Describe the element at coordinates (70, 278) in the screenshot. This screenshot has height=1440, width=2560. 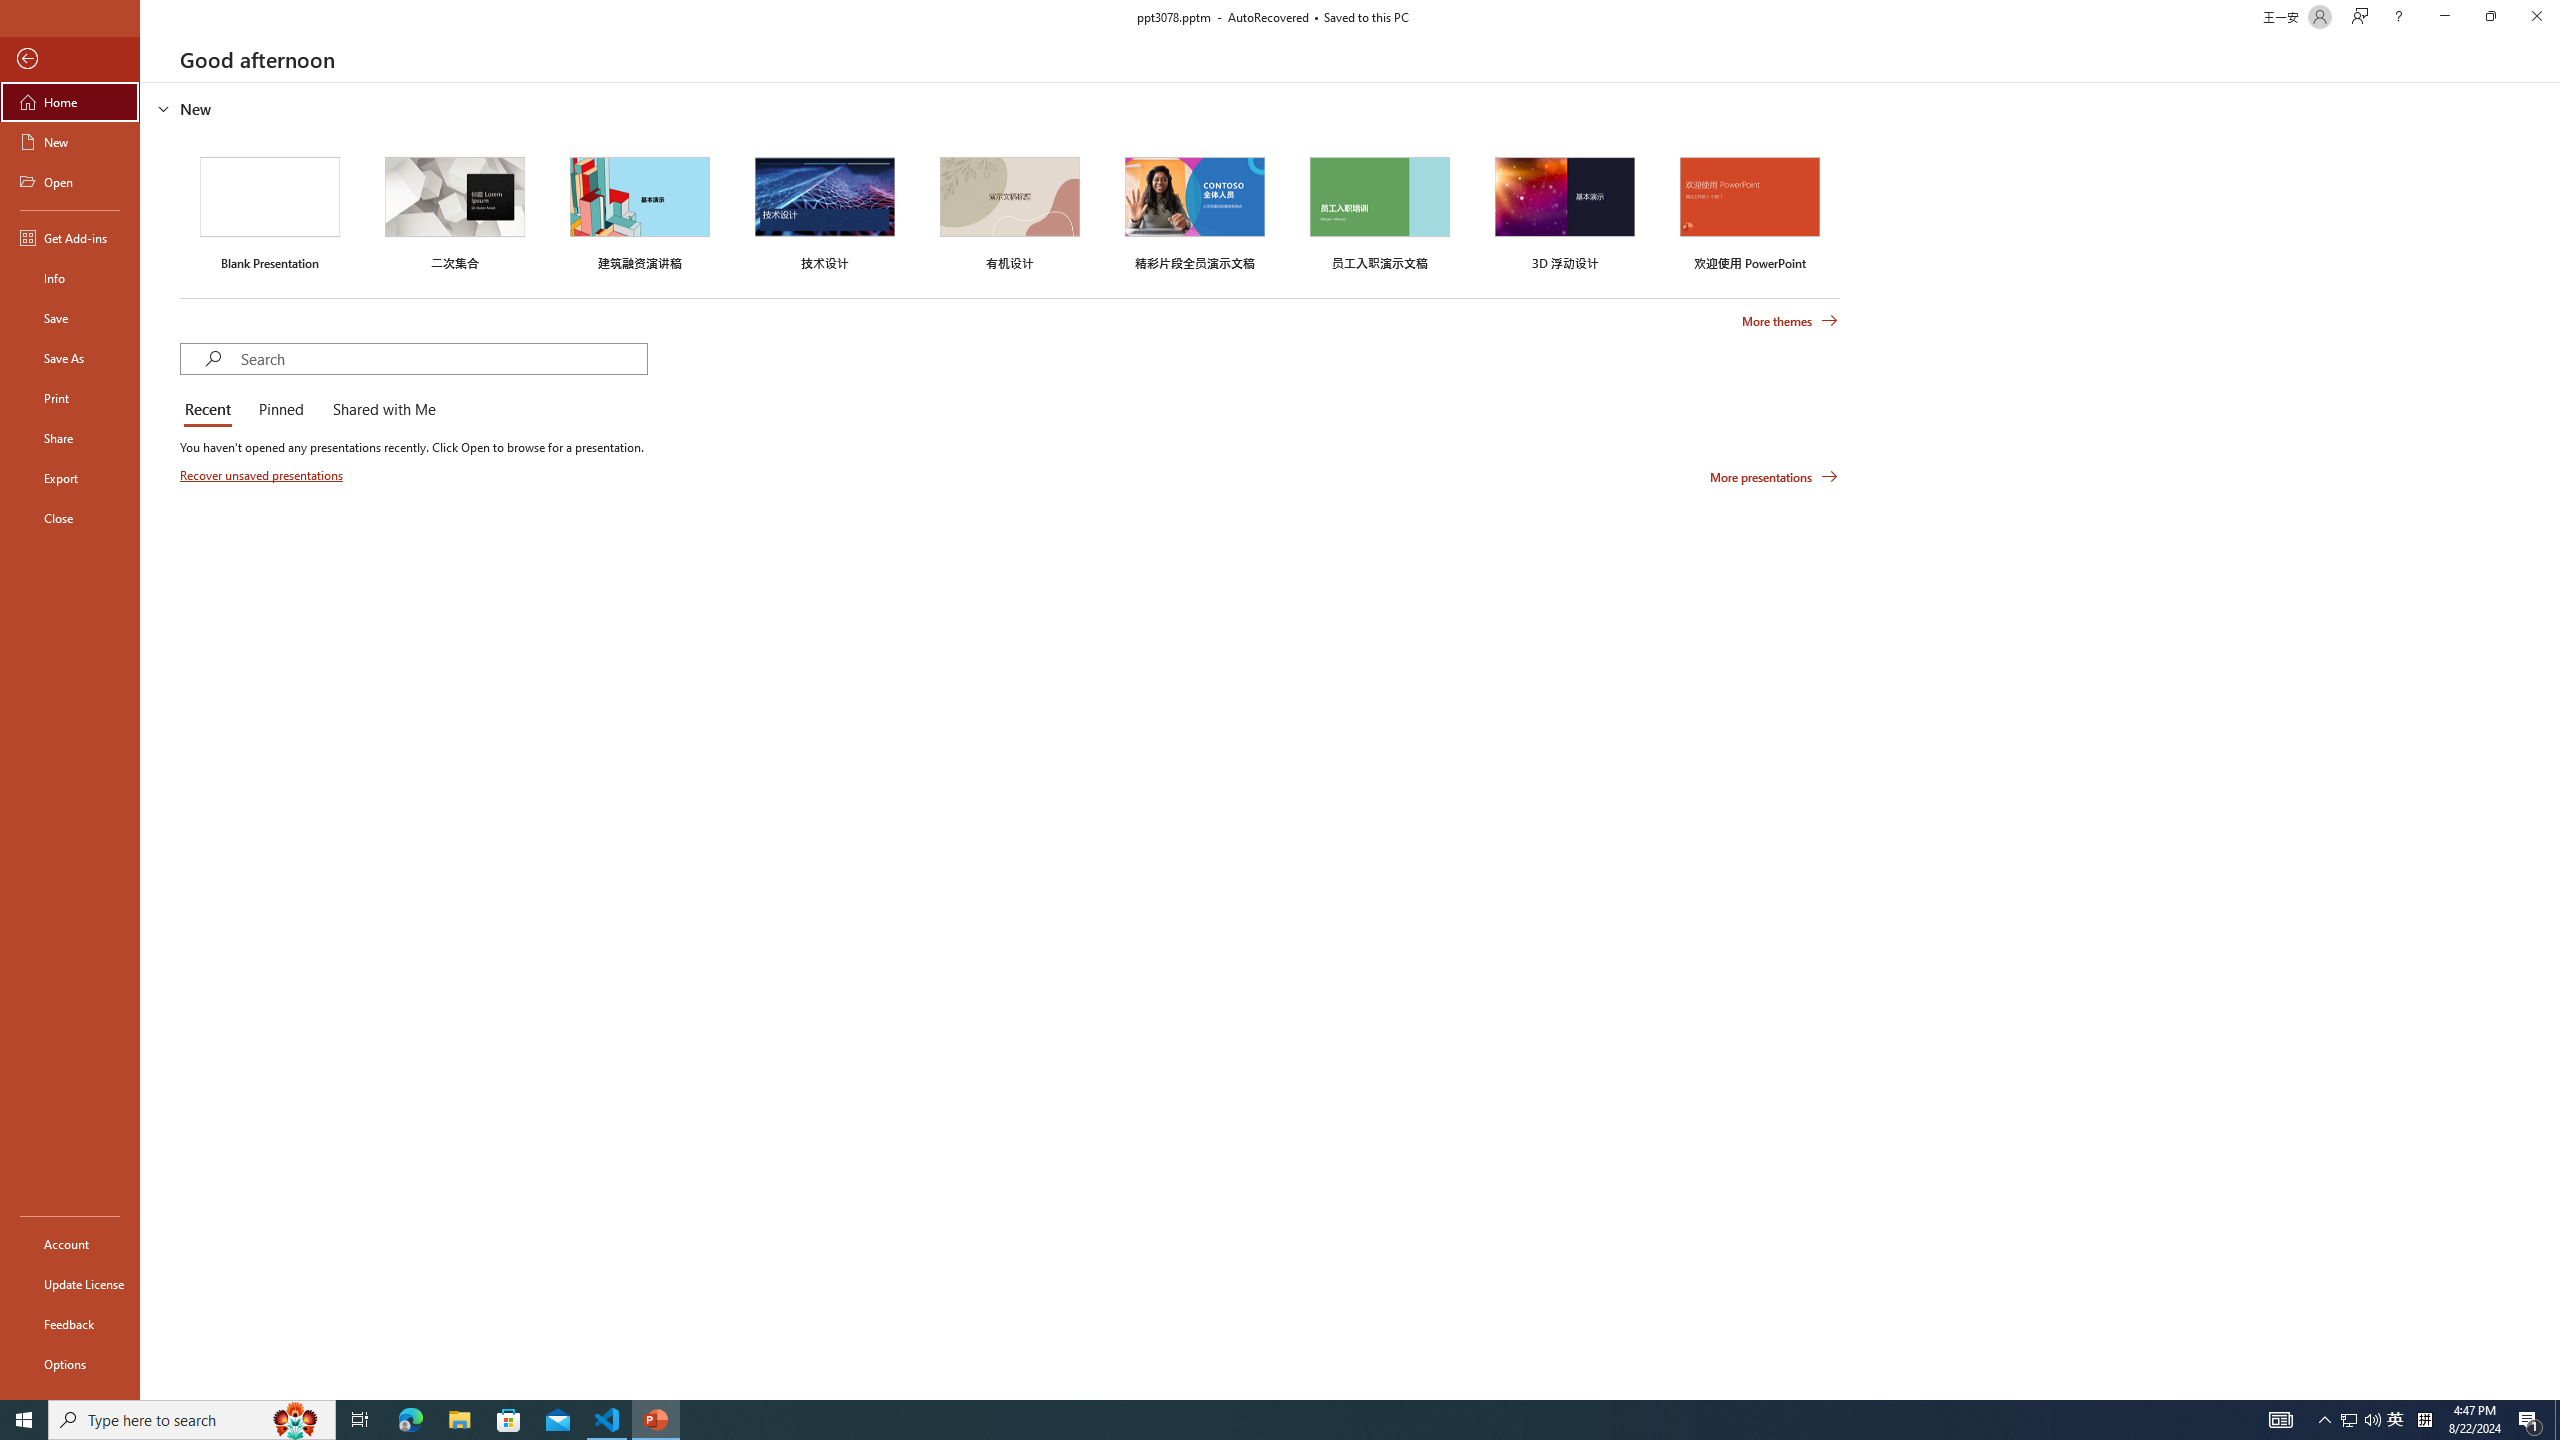
I see `Info` at that location.